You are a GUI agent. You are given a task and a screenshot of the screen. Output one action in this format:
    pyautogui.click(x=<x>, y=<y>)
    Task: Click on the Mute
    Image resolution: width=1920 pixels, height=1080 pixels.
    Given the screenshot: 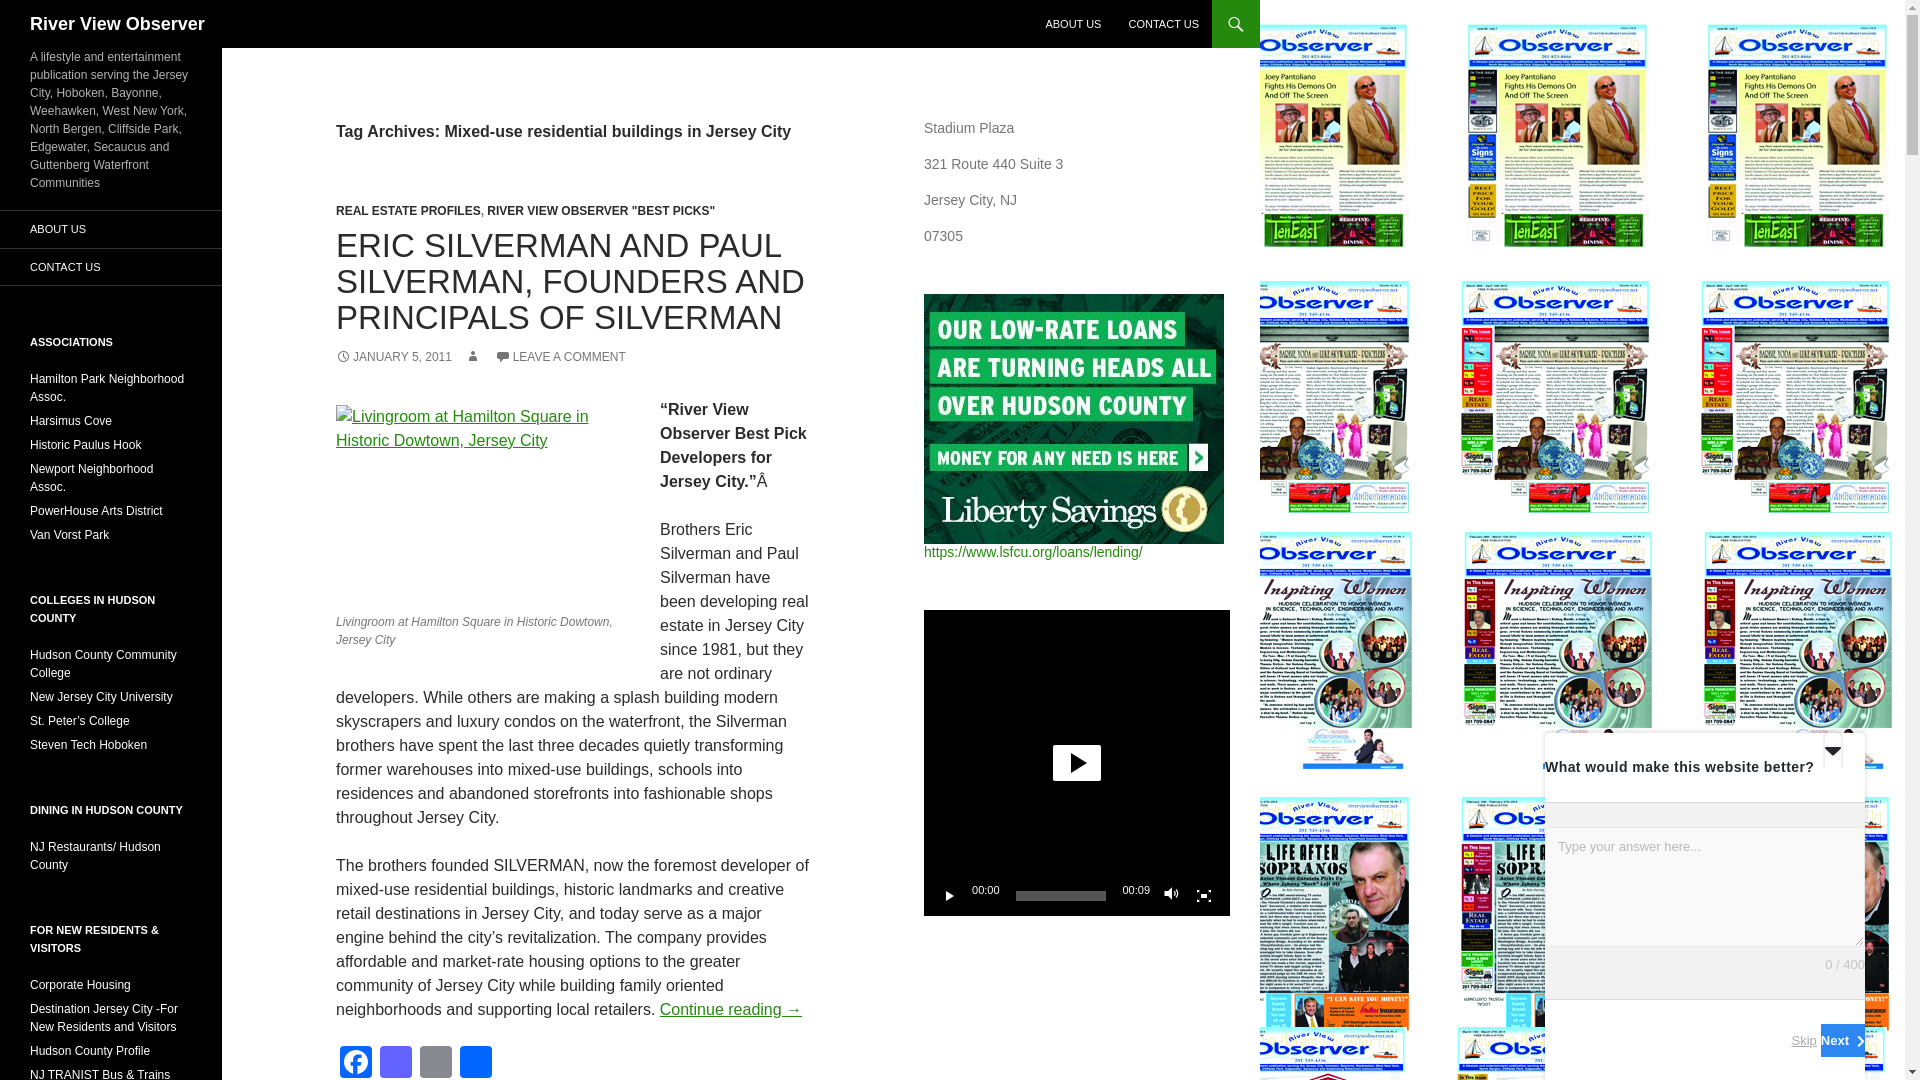 What is the action you would take?
    pyautogui.click(x=1172, y=896)
    